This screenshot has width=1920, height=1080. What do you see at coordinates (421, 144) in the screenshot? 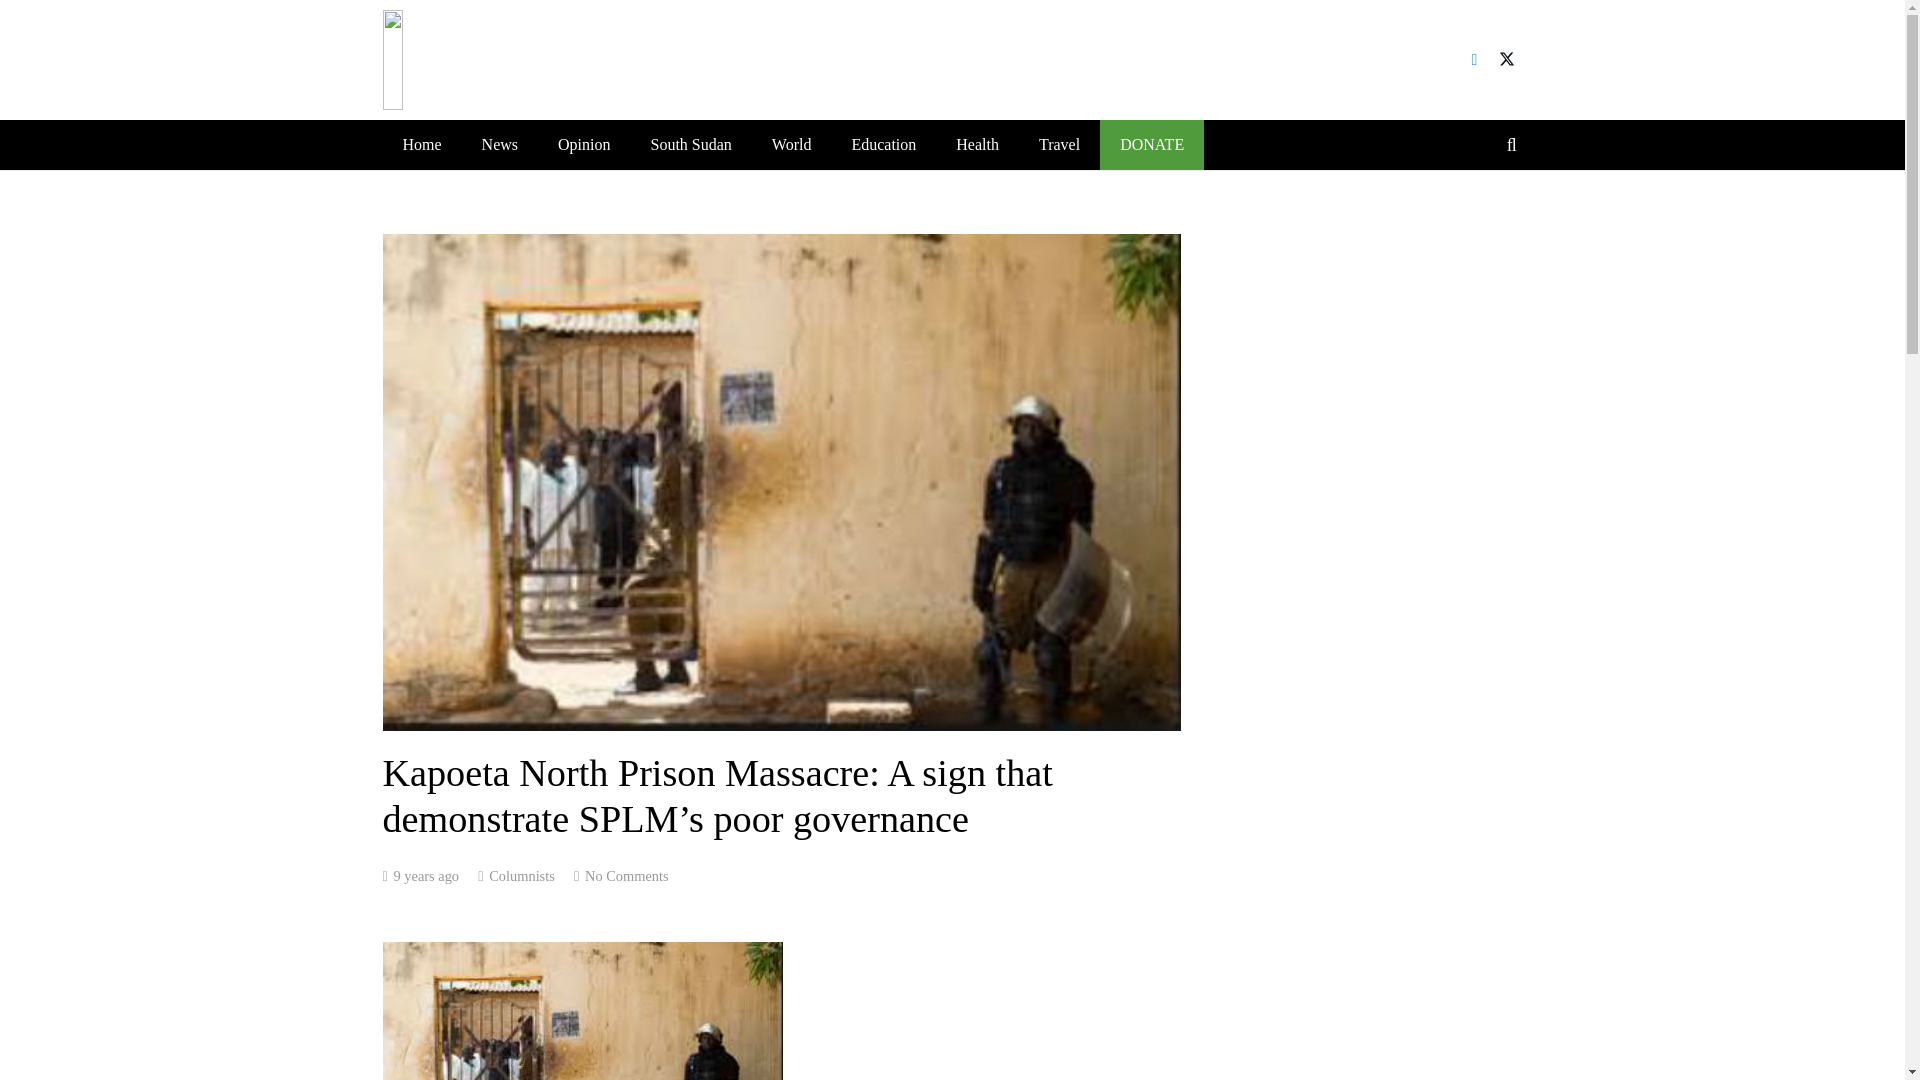
I see `Home` at bounding box center [421, 144].